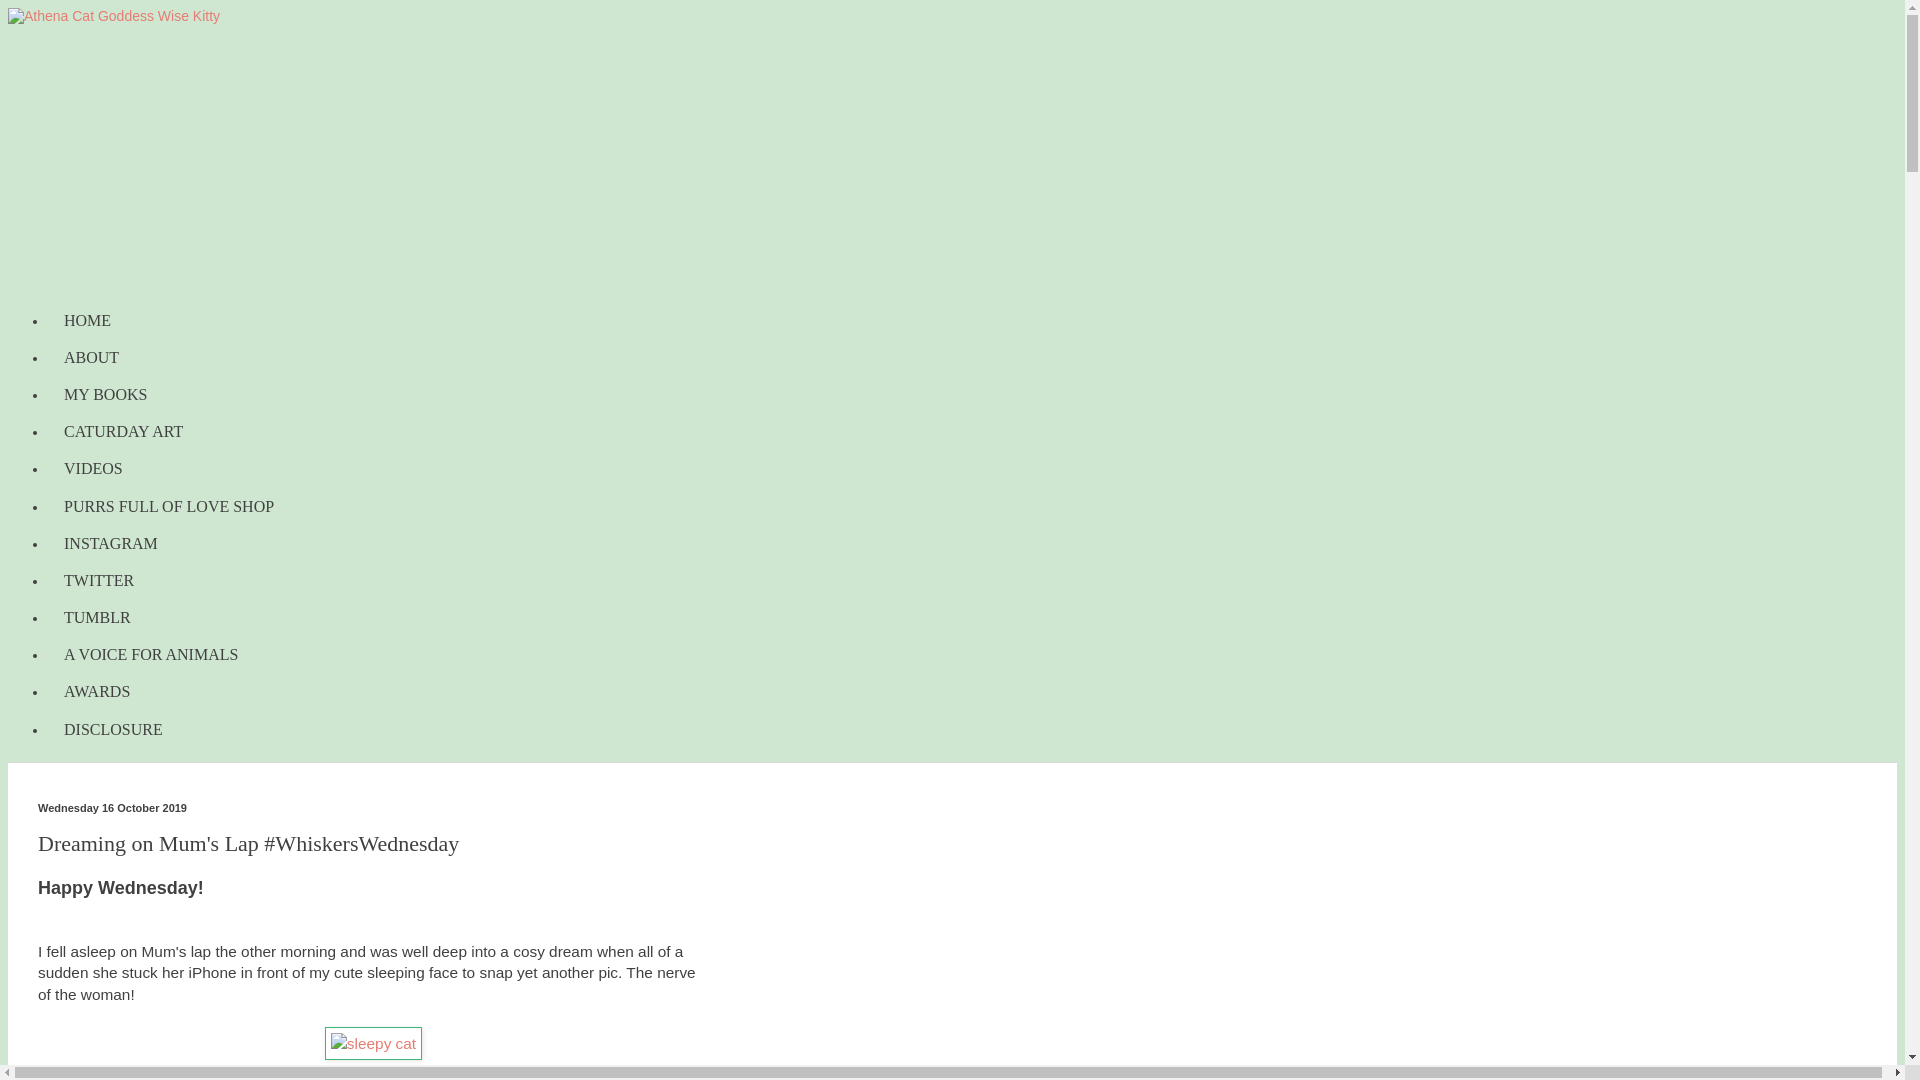 The height and width of the screenshot is (1080, 1920). What do you see at coordinates (150, 655) in the screenshot?
I see `A VOICE FOR ANIMALS` at bounding box center [150, 655].